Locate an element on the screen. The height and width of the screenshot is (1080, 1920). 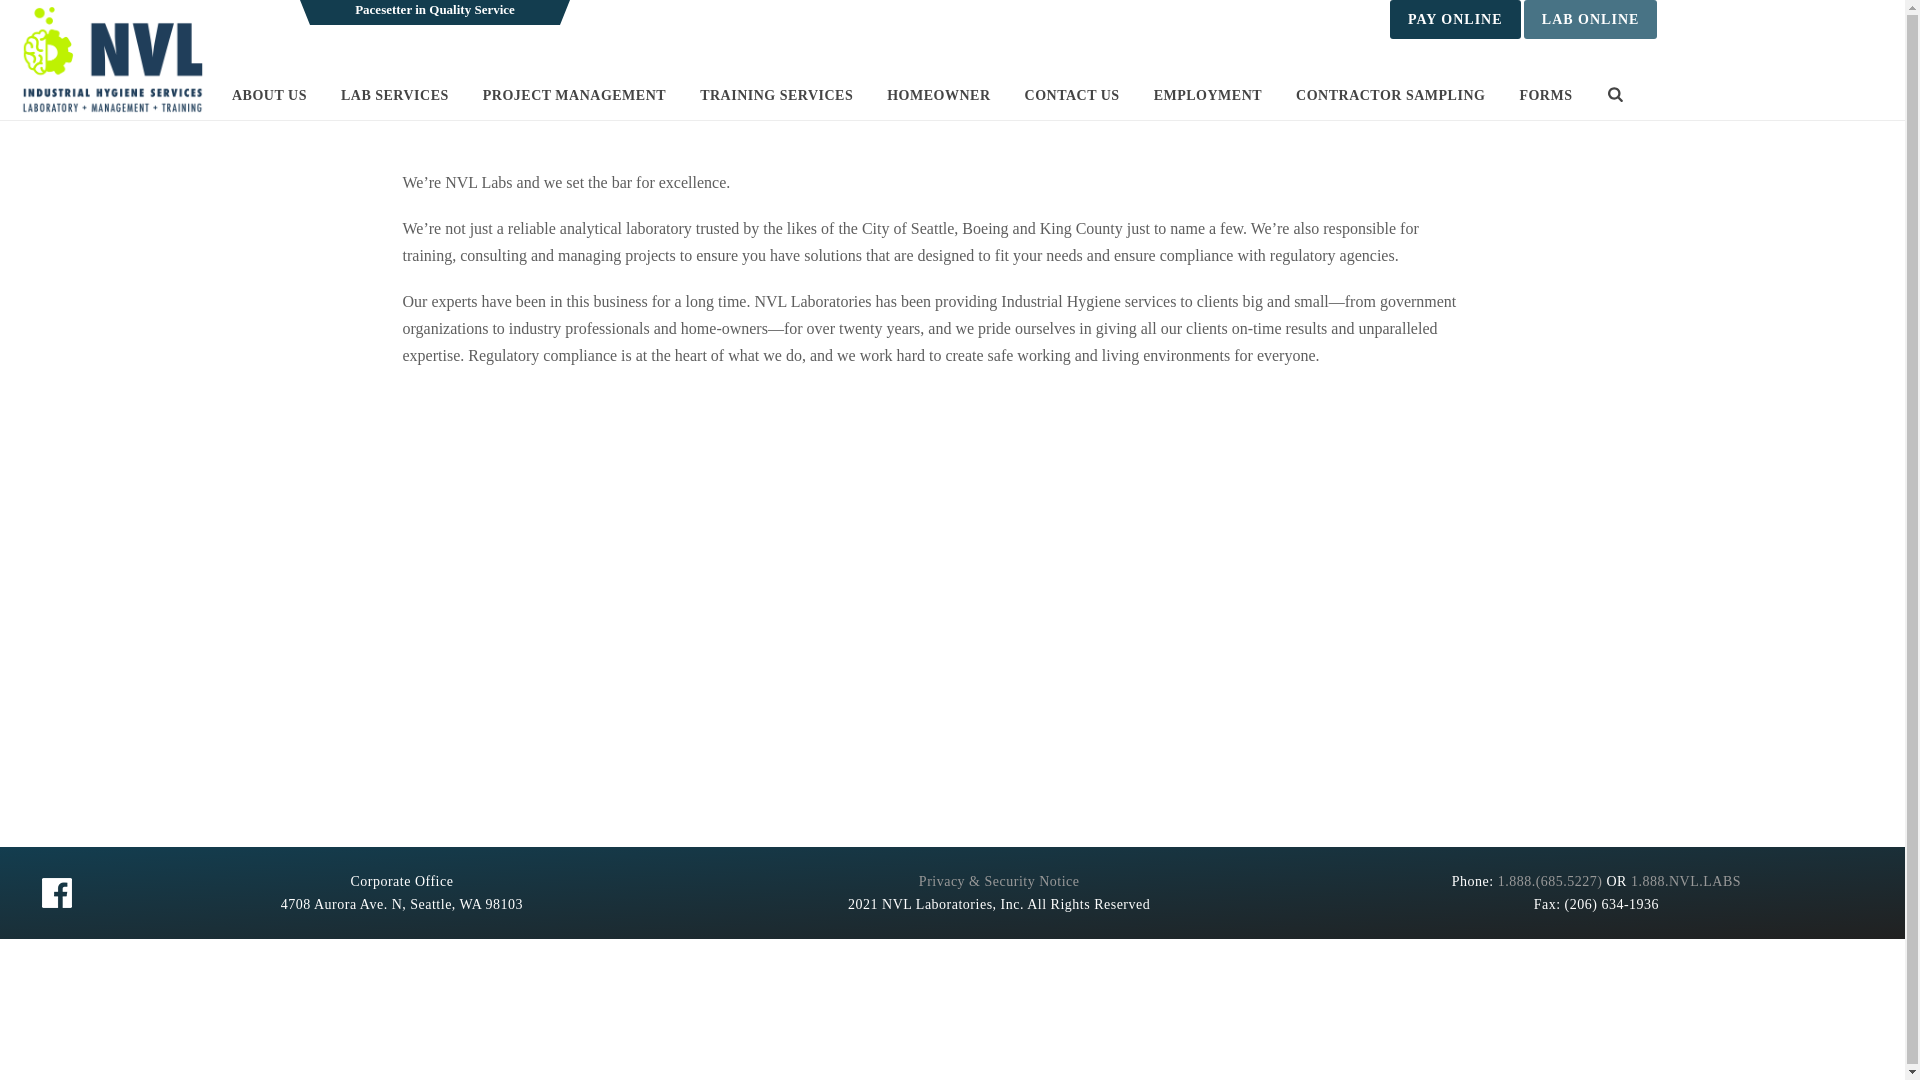
HOMEOWNER is located at coordinates (943, 96).